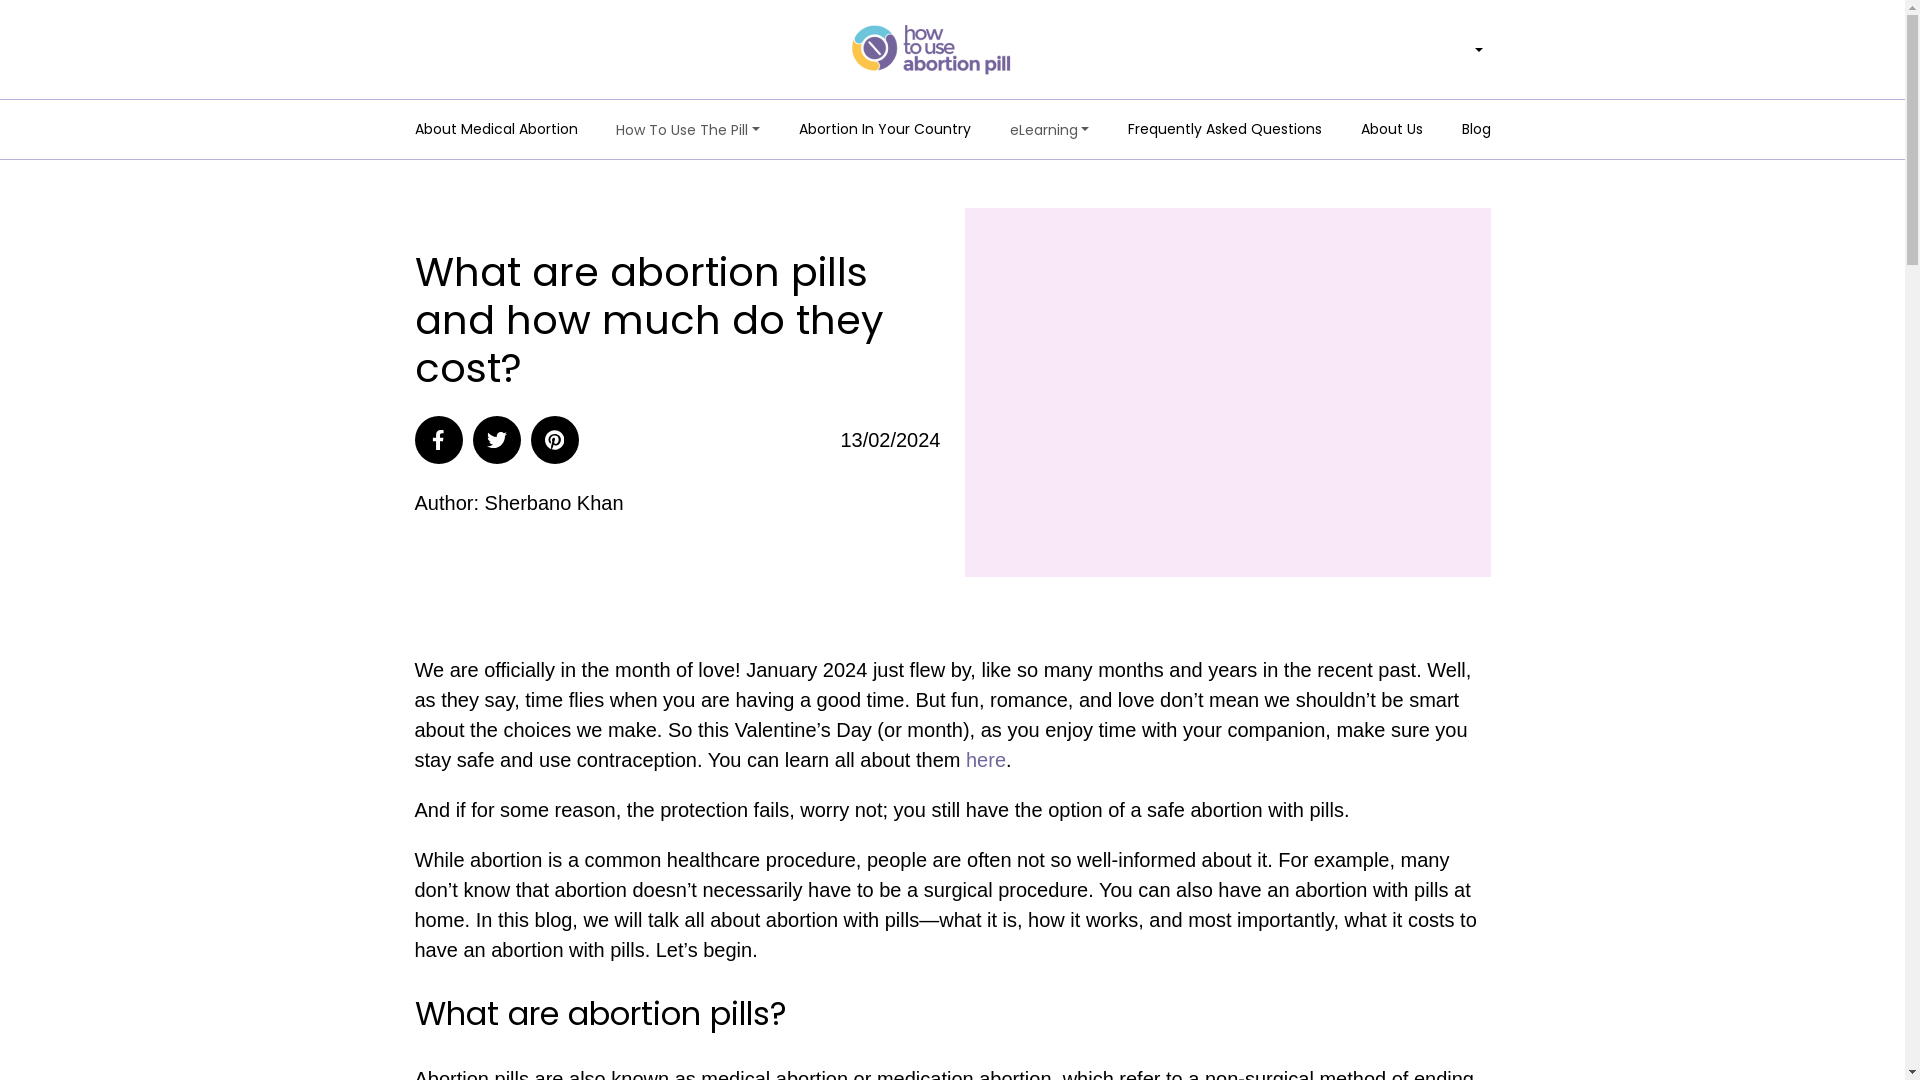  Describe the element at coordinates (1392, 130) in the screenshot. I see `About Us` at that location.